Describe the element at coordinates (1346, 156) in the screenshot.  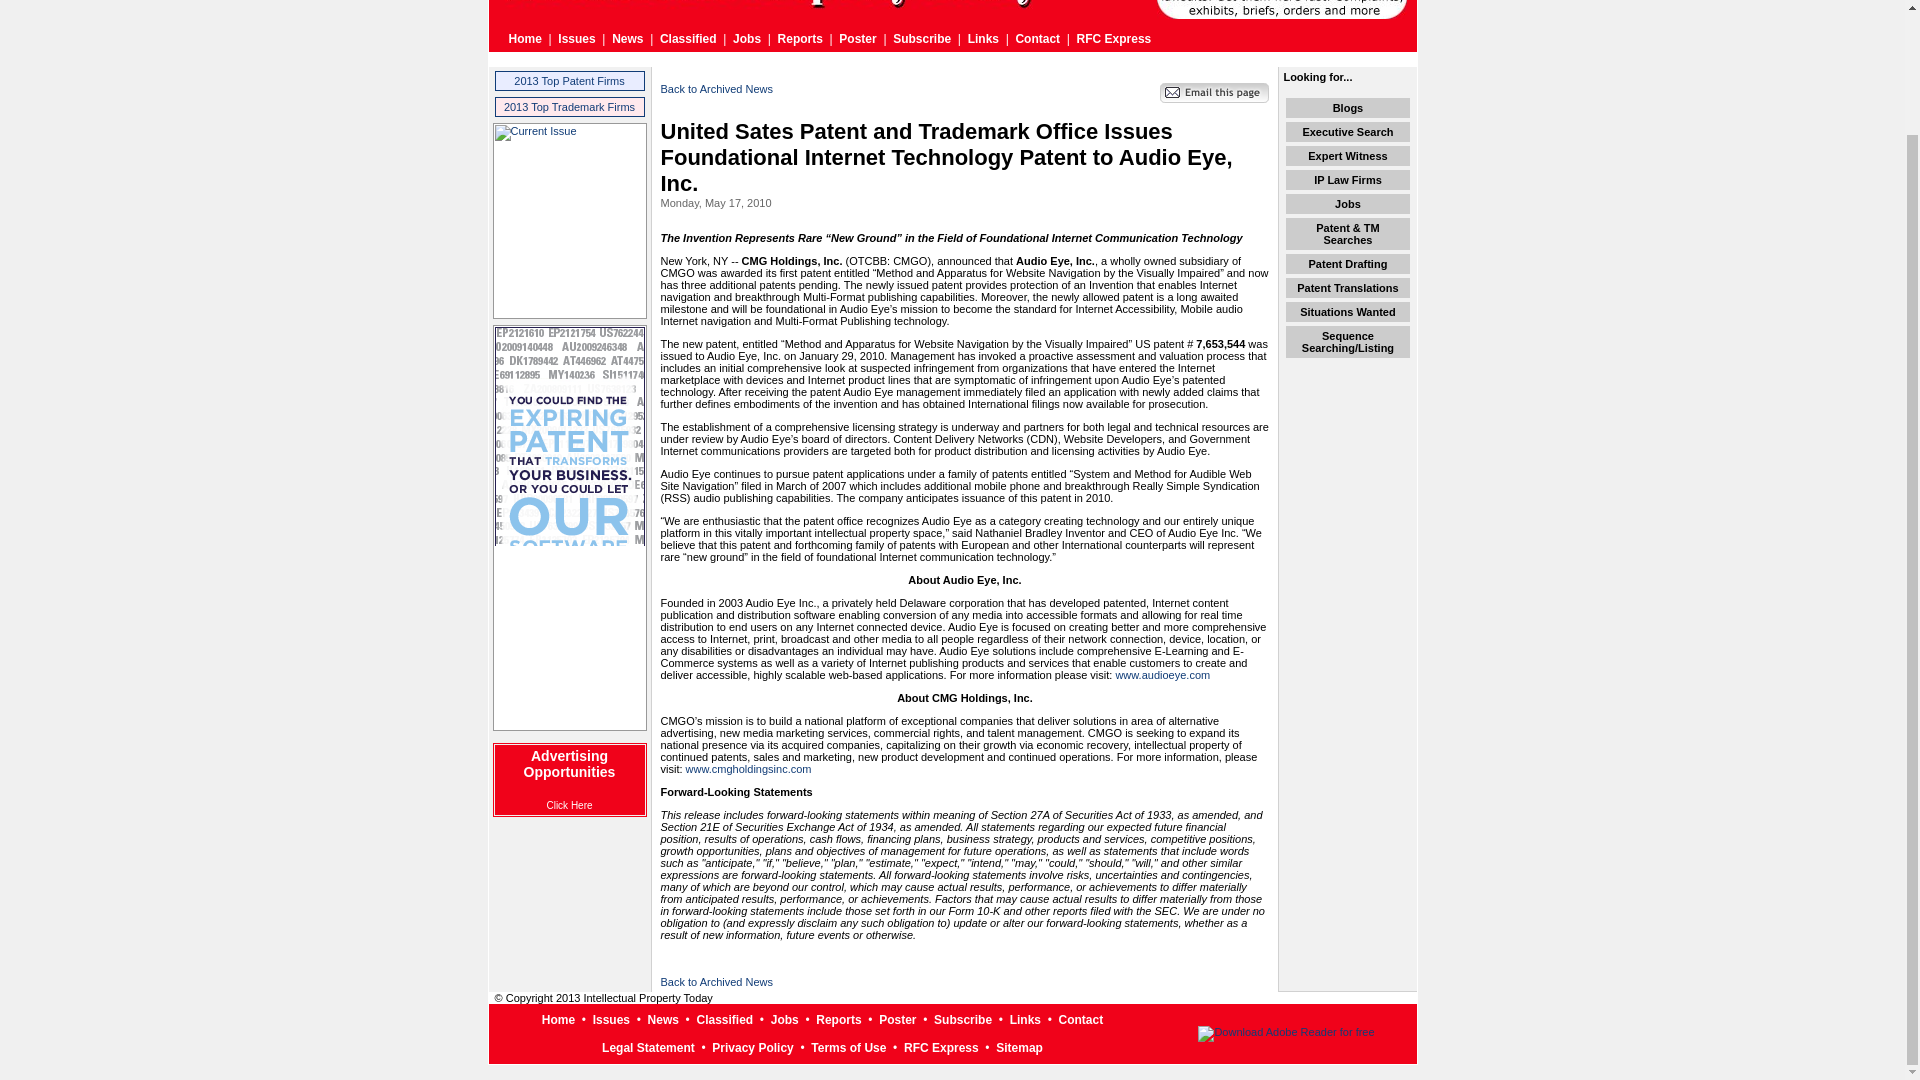
I see `Expert Witness` at that location.